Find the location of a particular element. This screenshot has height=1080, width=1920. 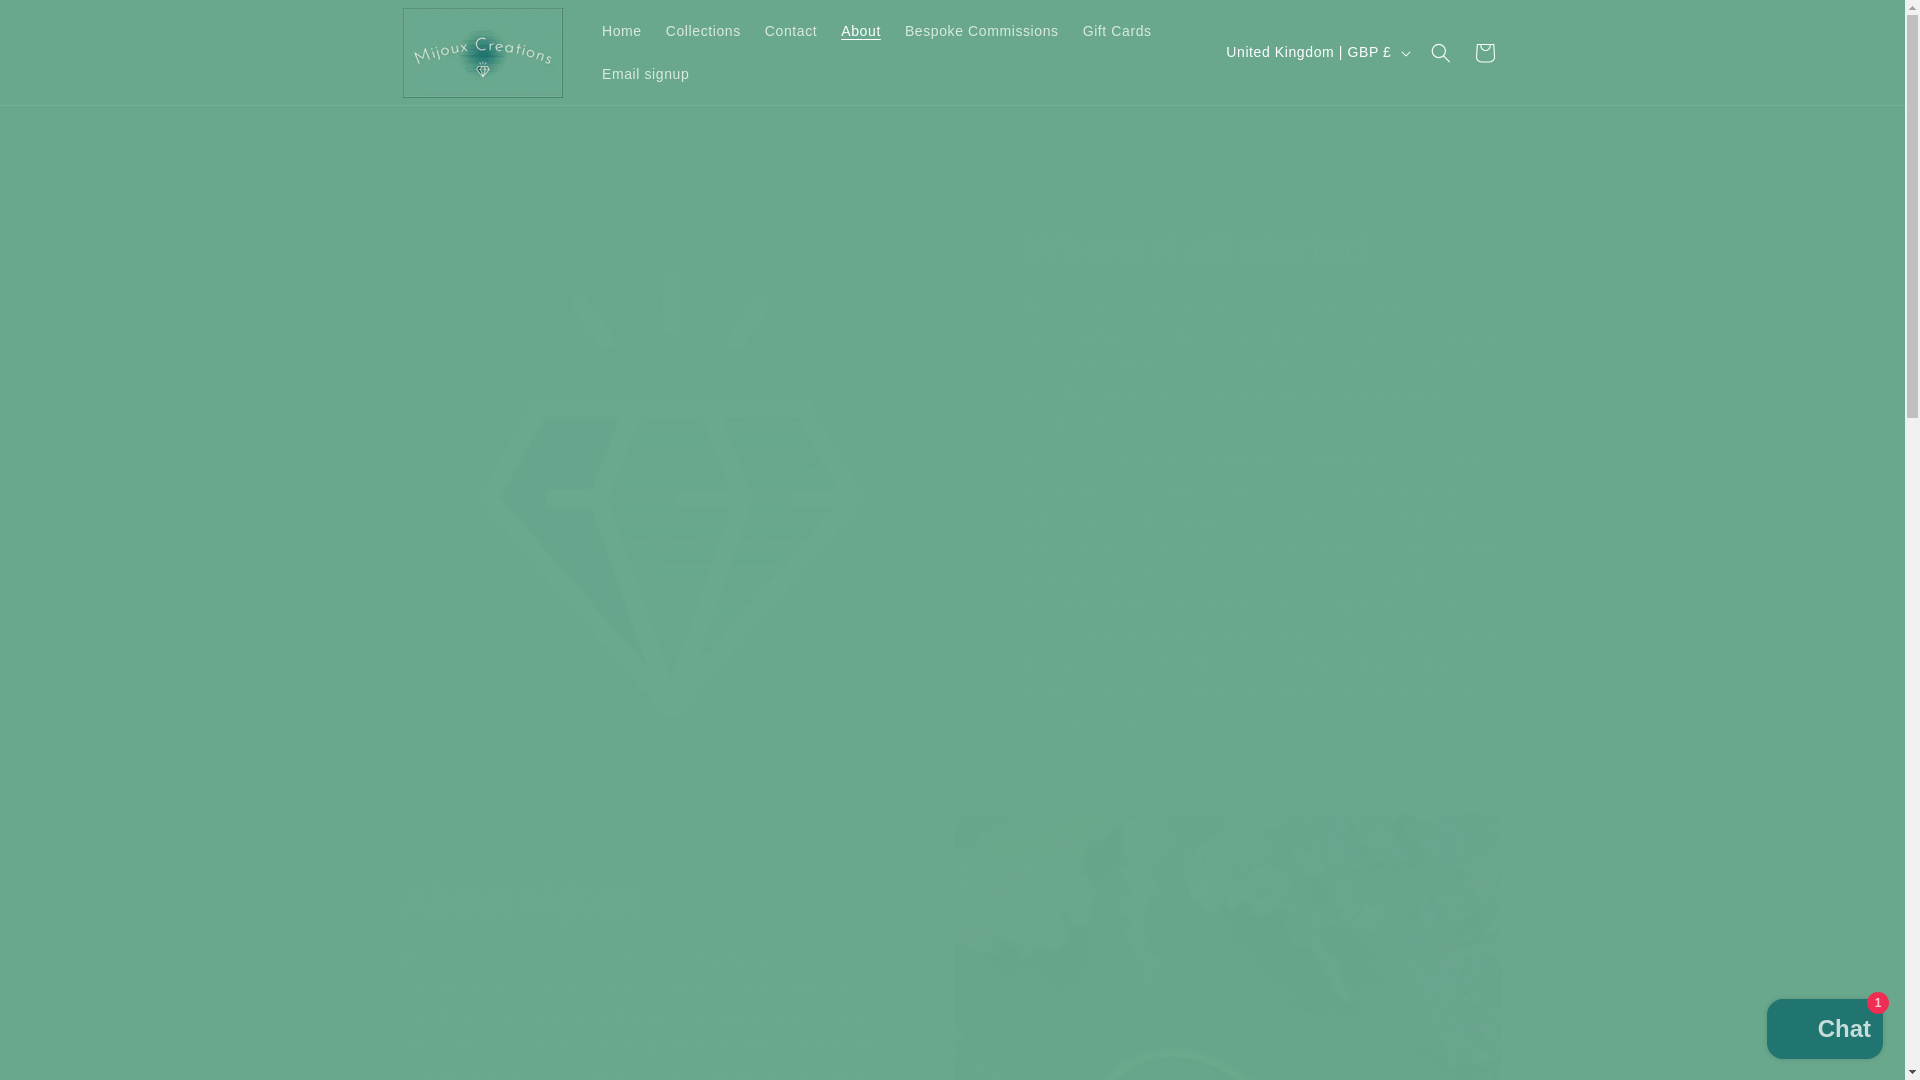

Home is located at coordinates (622, 30).